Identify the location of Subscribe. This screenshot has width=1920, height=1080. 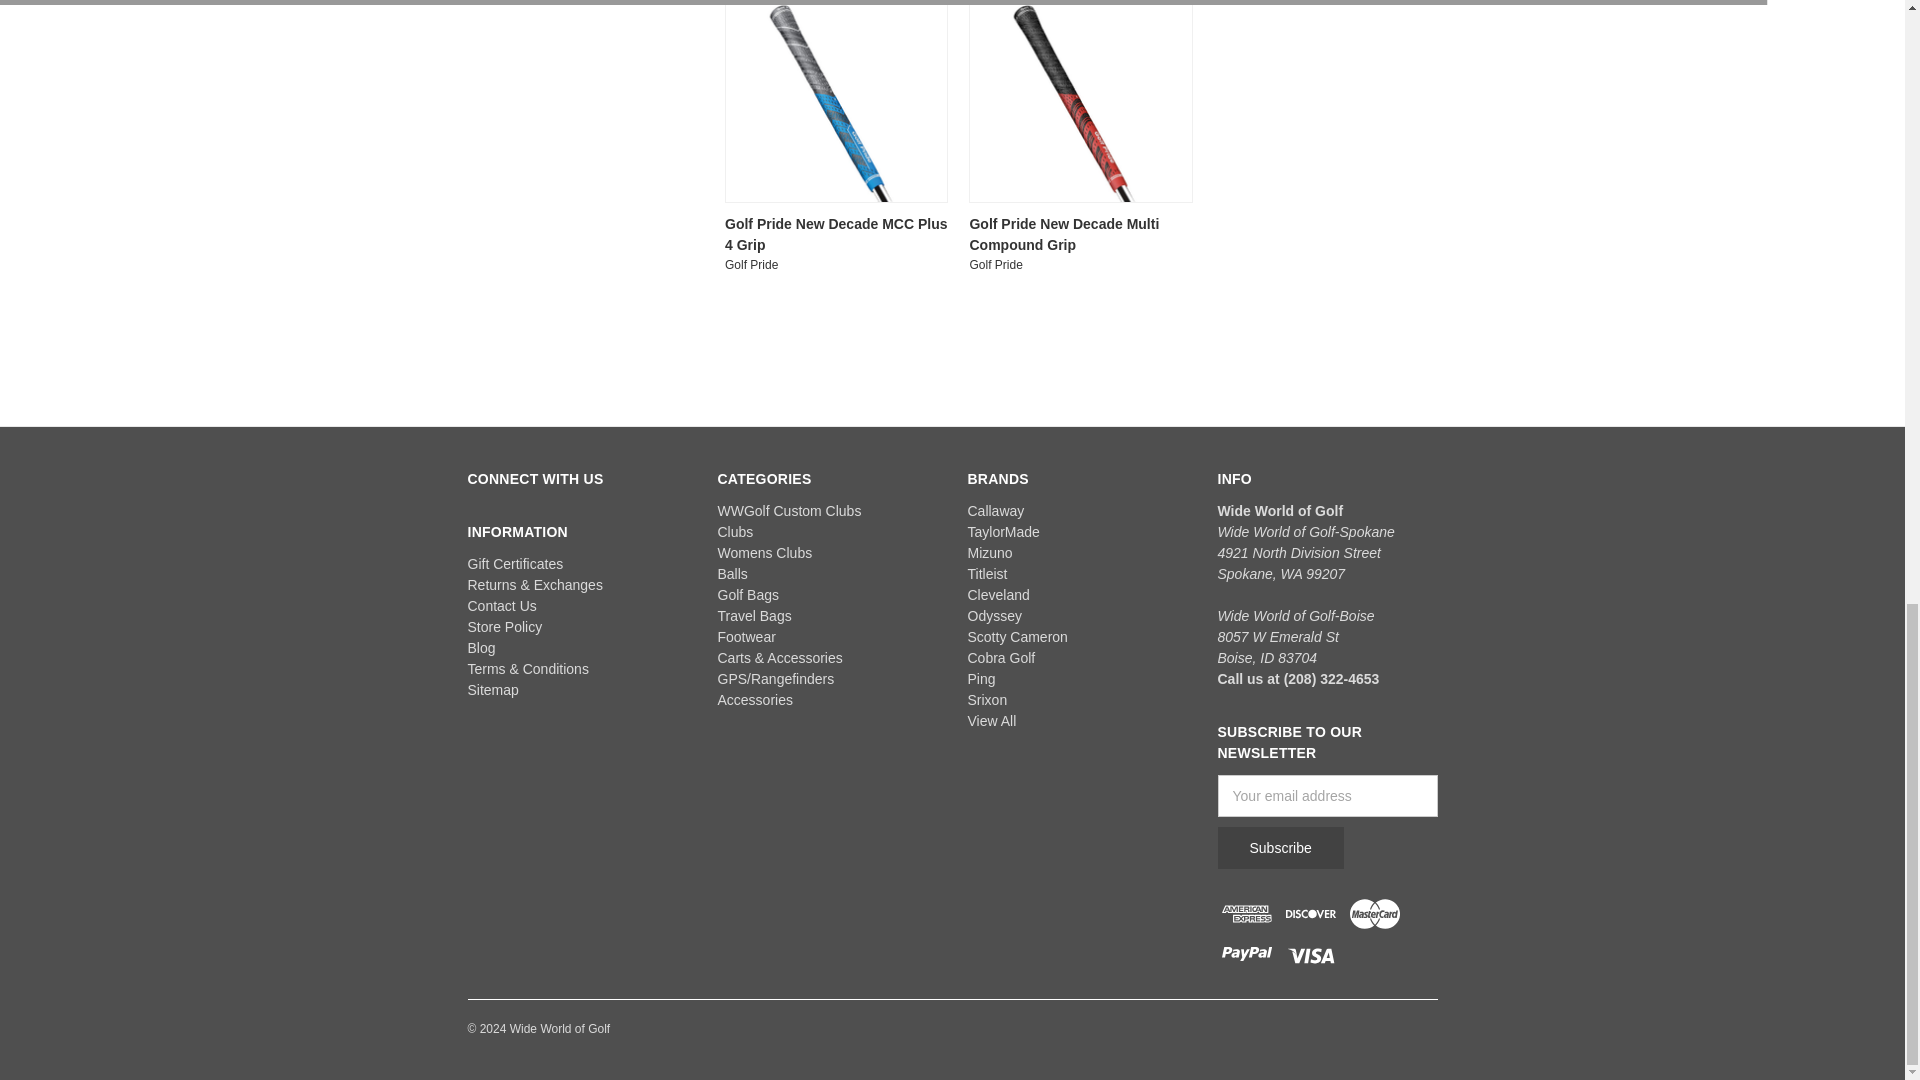
(1280, 848).